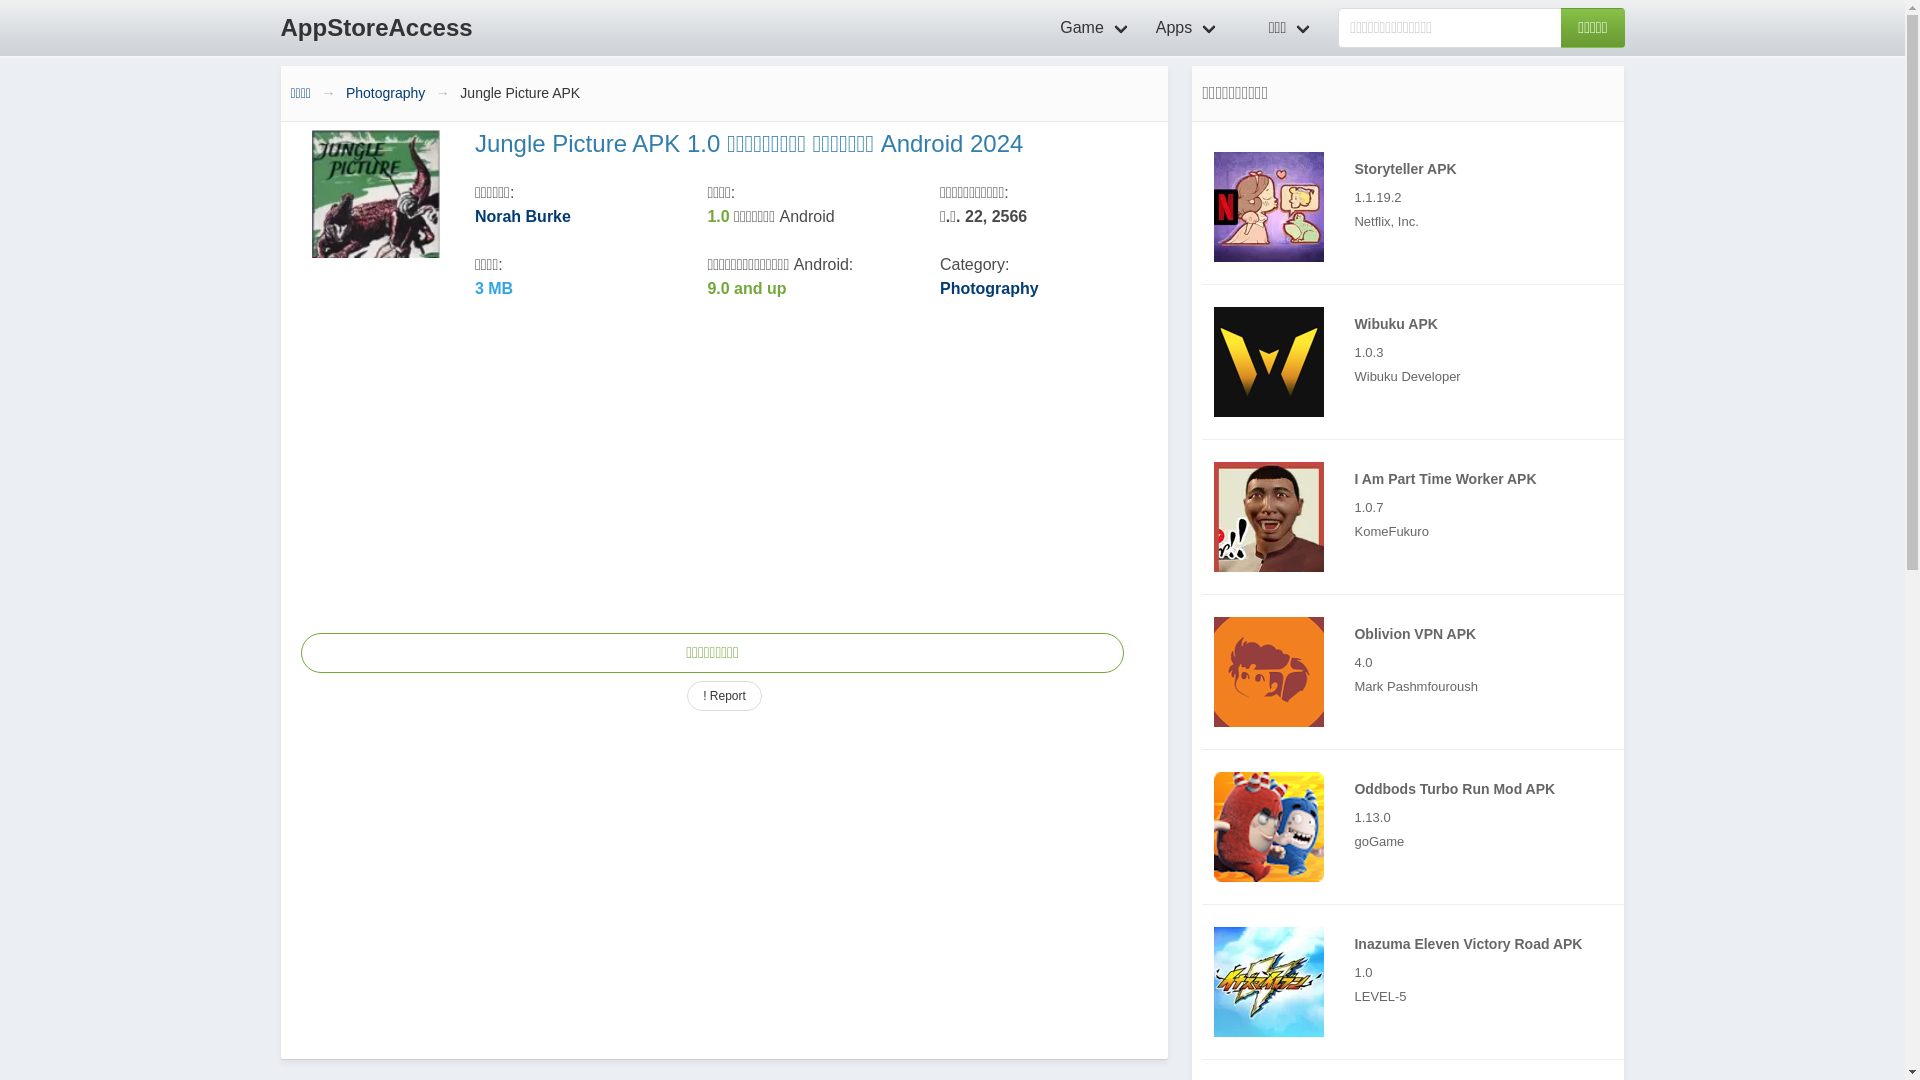 The width and height of the screenshot is (1920, 1080). What do you see at coordinates (1418, 827) in the screenshot?
I see `Oddbods Turbo Run Mod APK` at bounding box center [1418, 827].